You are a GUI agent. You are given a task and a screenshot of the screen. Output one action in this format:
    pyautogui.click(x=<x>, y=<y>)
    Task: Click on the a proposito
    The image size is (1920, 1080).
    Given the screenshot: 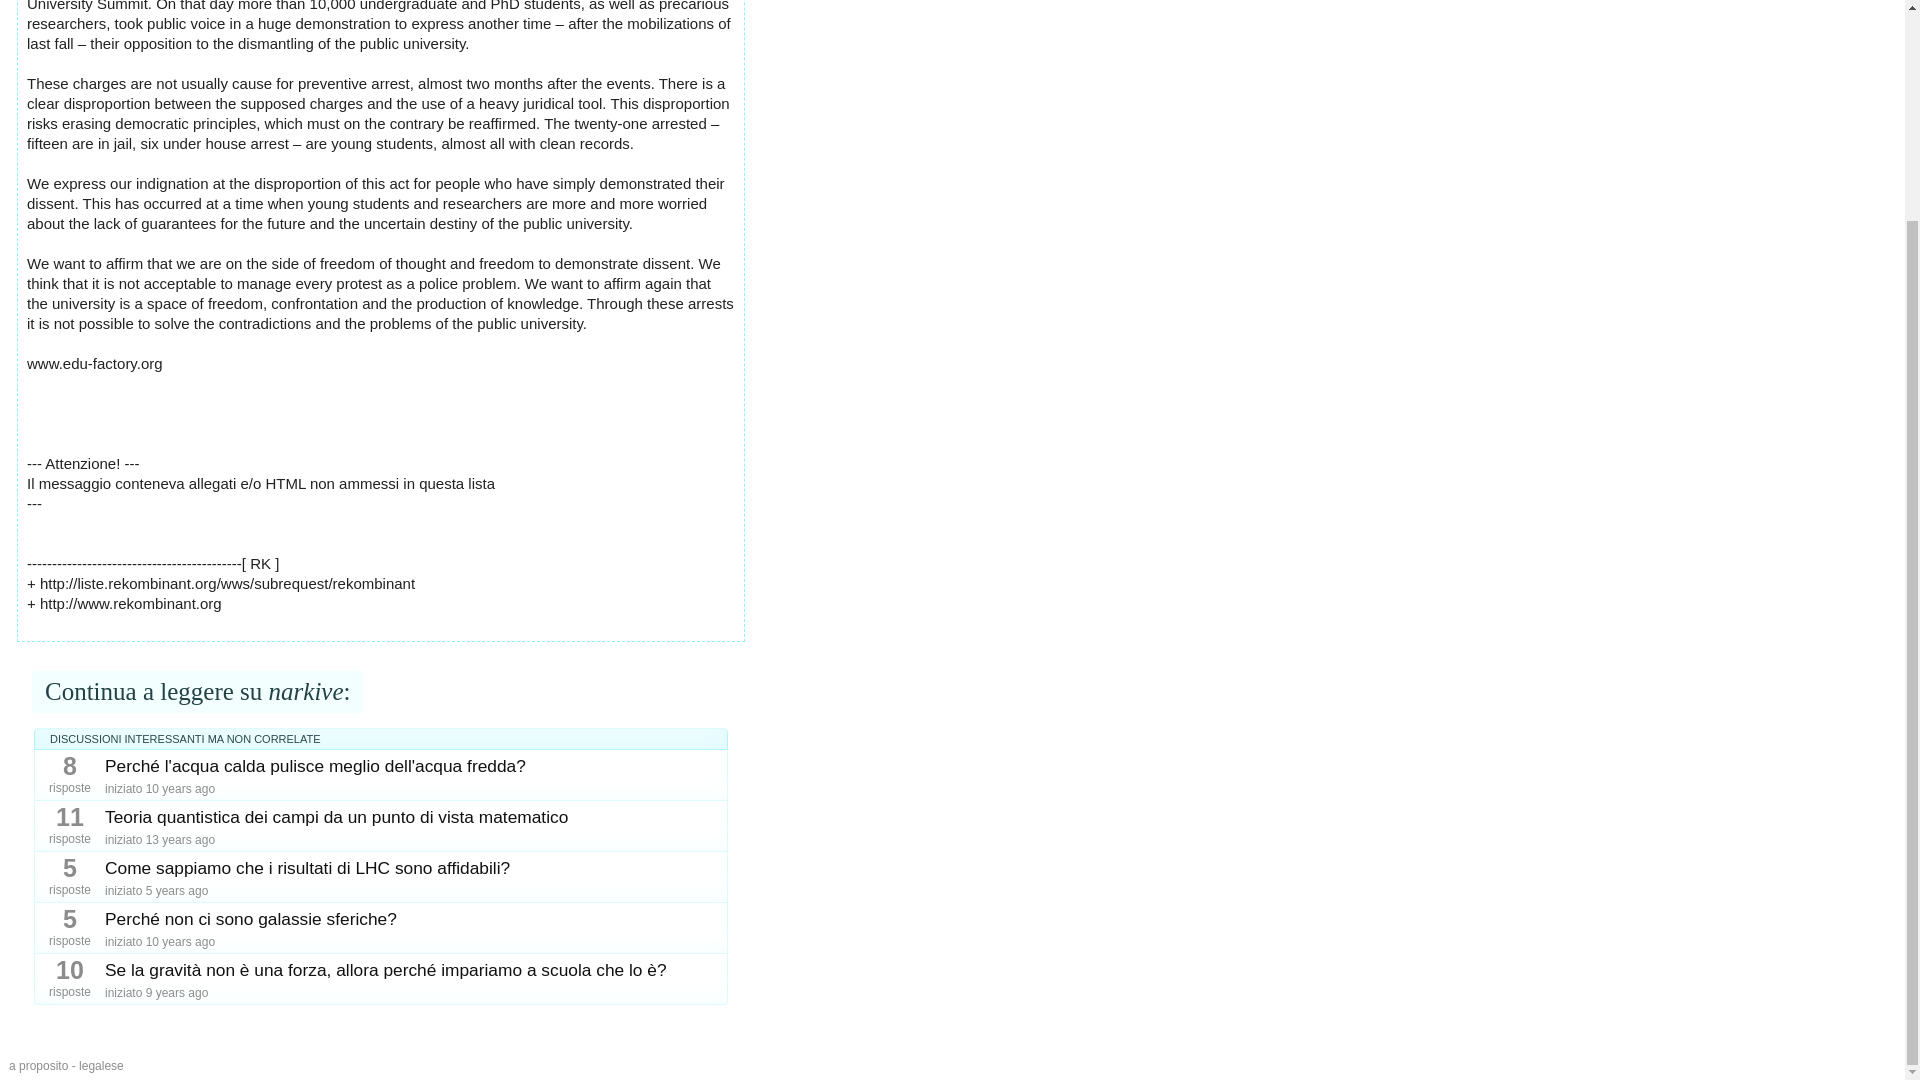 What is the action you would take?
    pyautogui.click(x=38, y=1066)
    